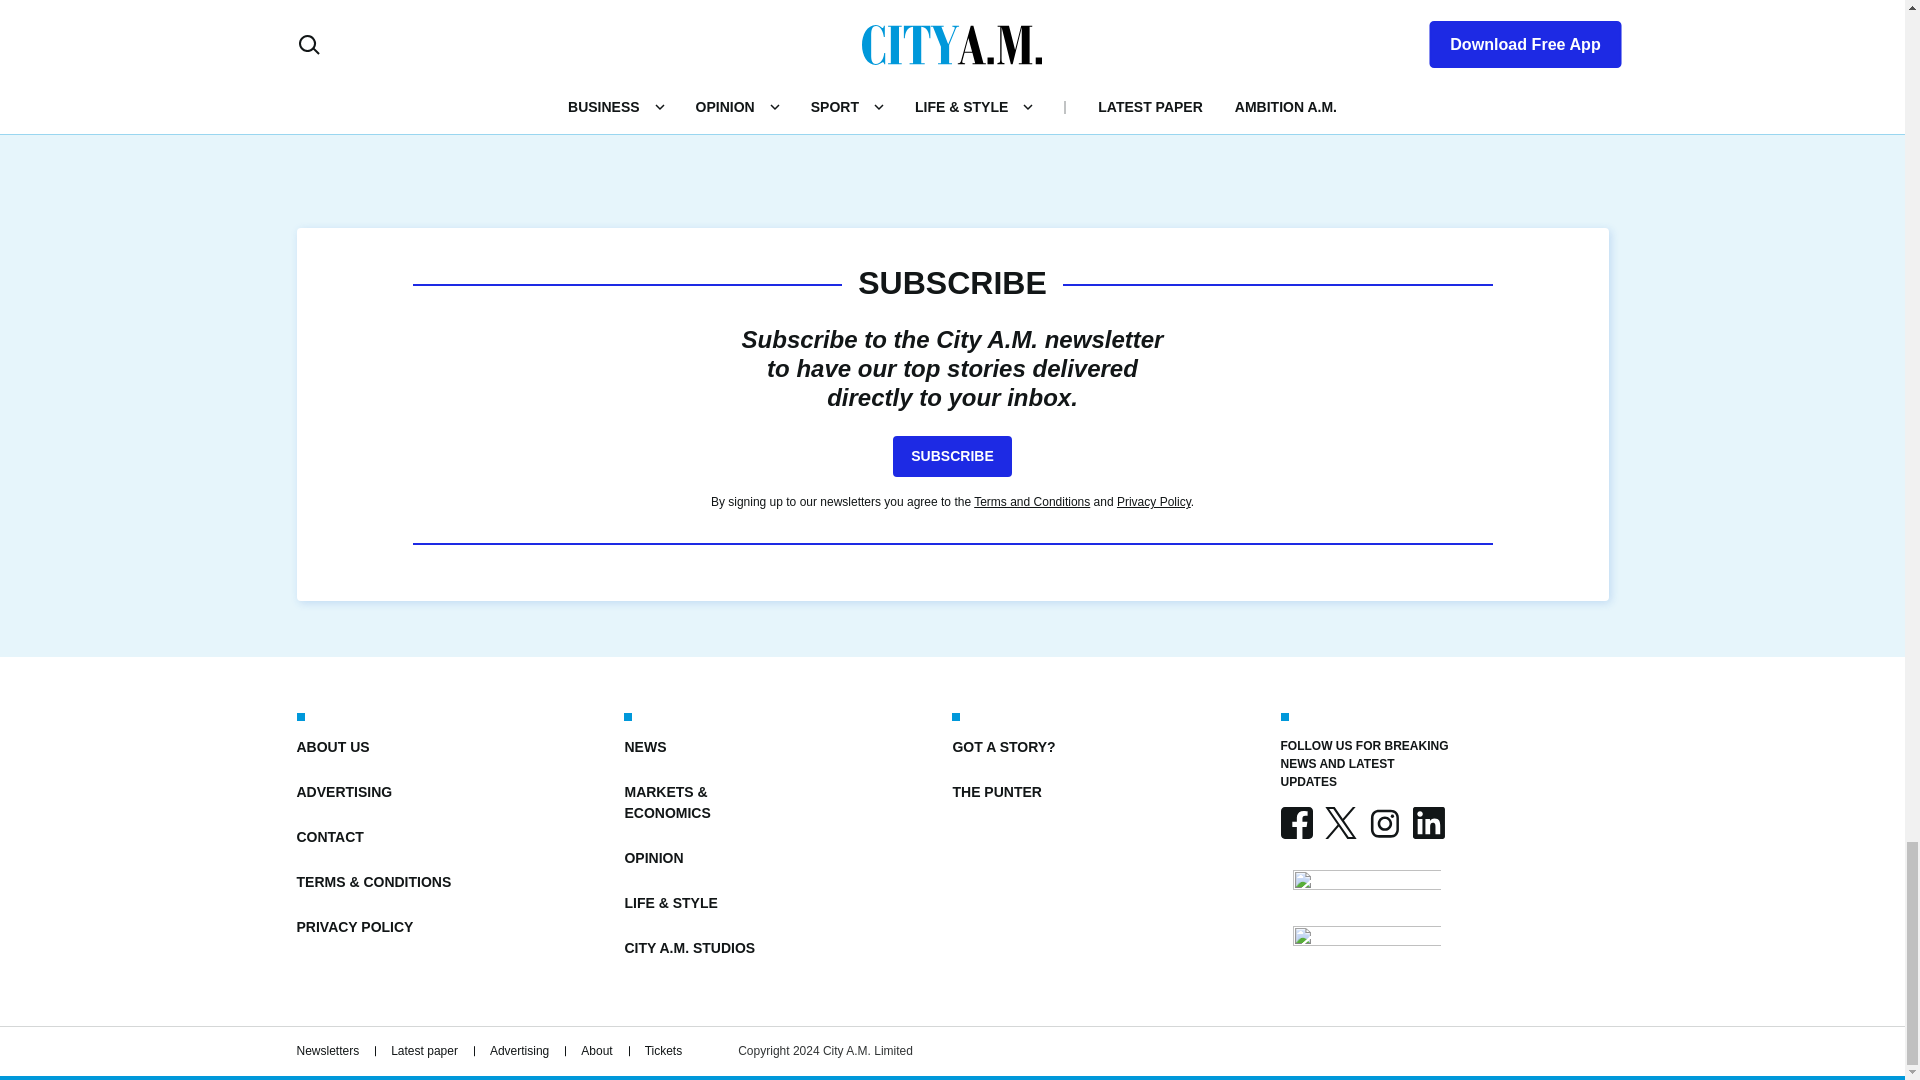 Image resolution: width=1920 pixels, height=1080 pixels. I want to click on INSTAGRAM, so click(1383, 822).